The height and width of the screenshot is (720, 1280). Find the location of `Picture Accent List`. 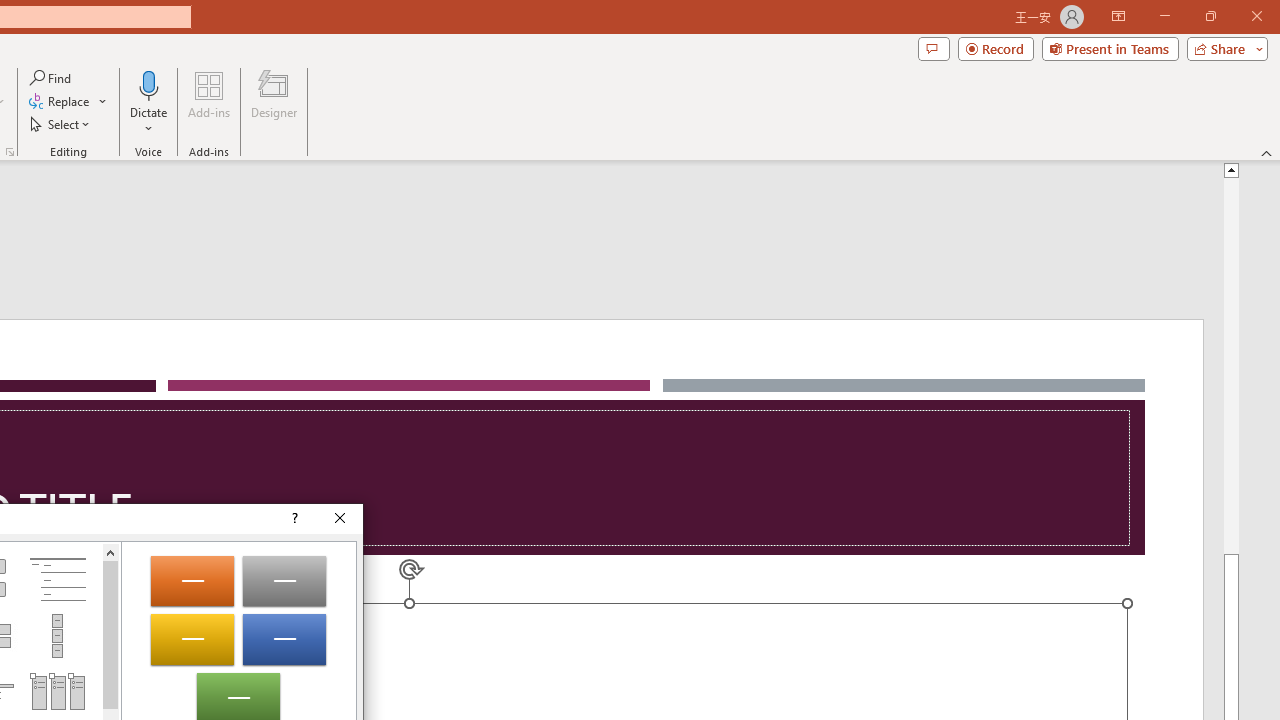

Picture Accent List is located at coordinates (57, 692).